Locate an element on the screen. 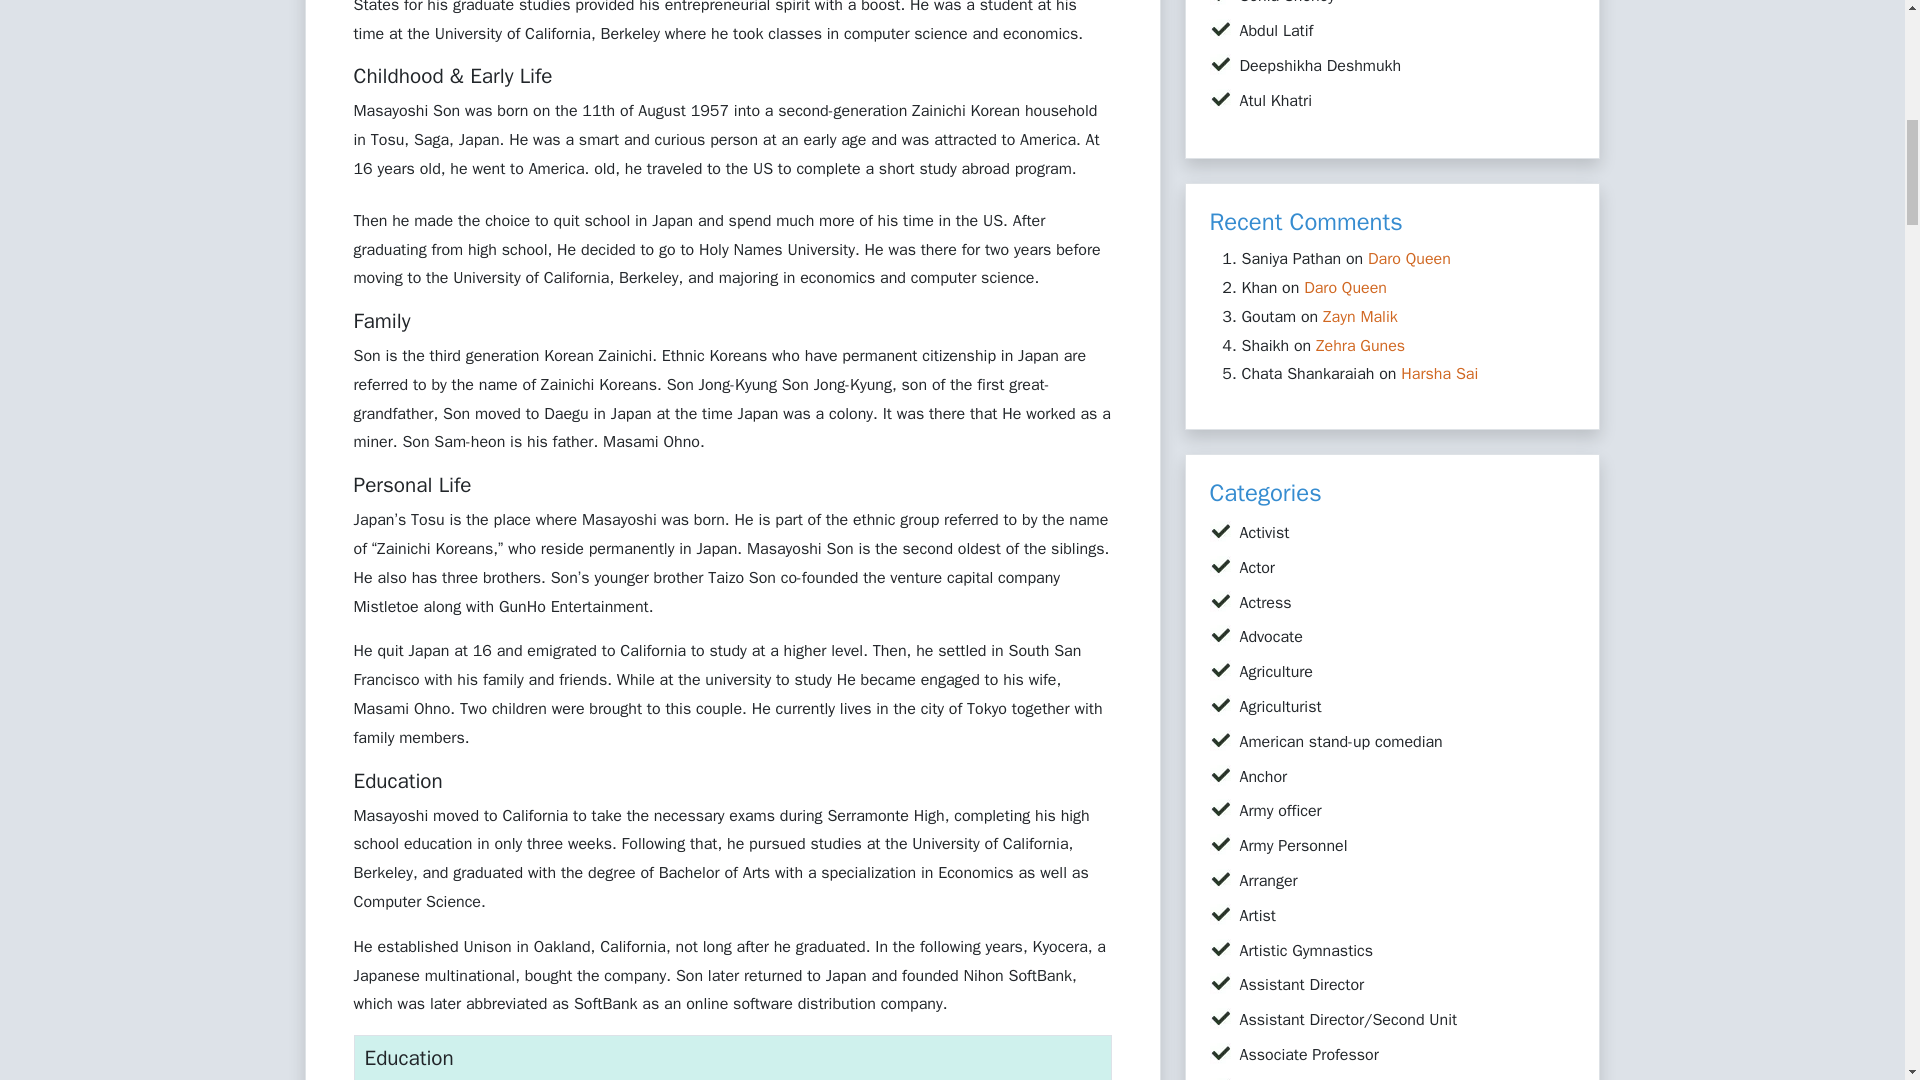 The image size is (1920, 1080). Daro Queen is located at coordinates (1409, 258).